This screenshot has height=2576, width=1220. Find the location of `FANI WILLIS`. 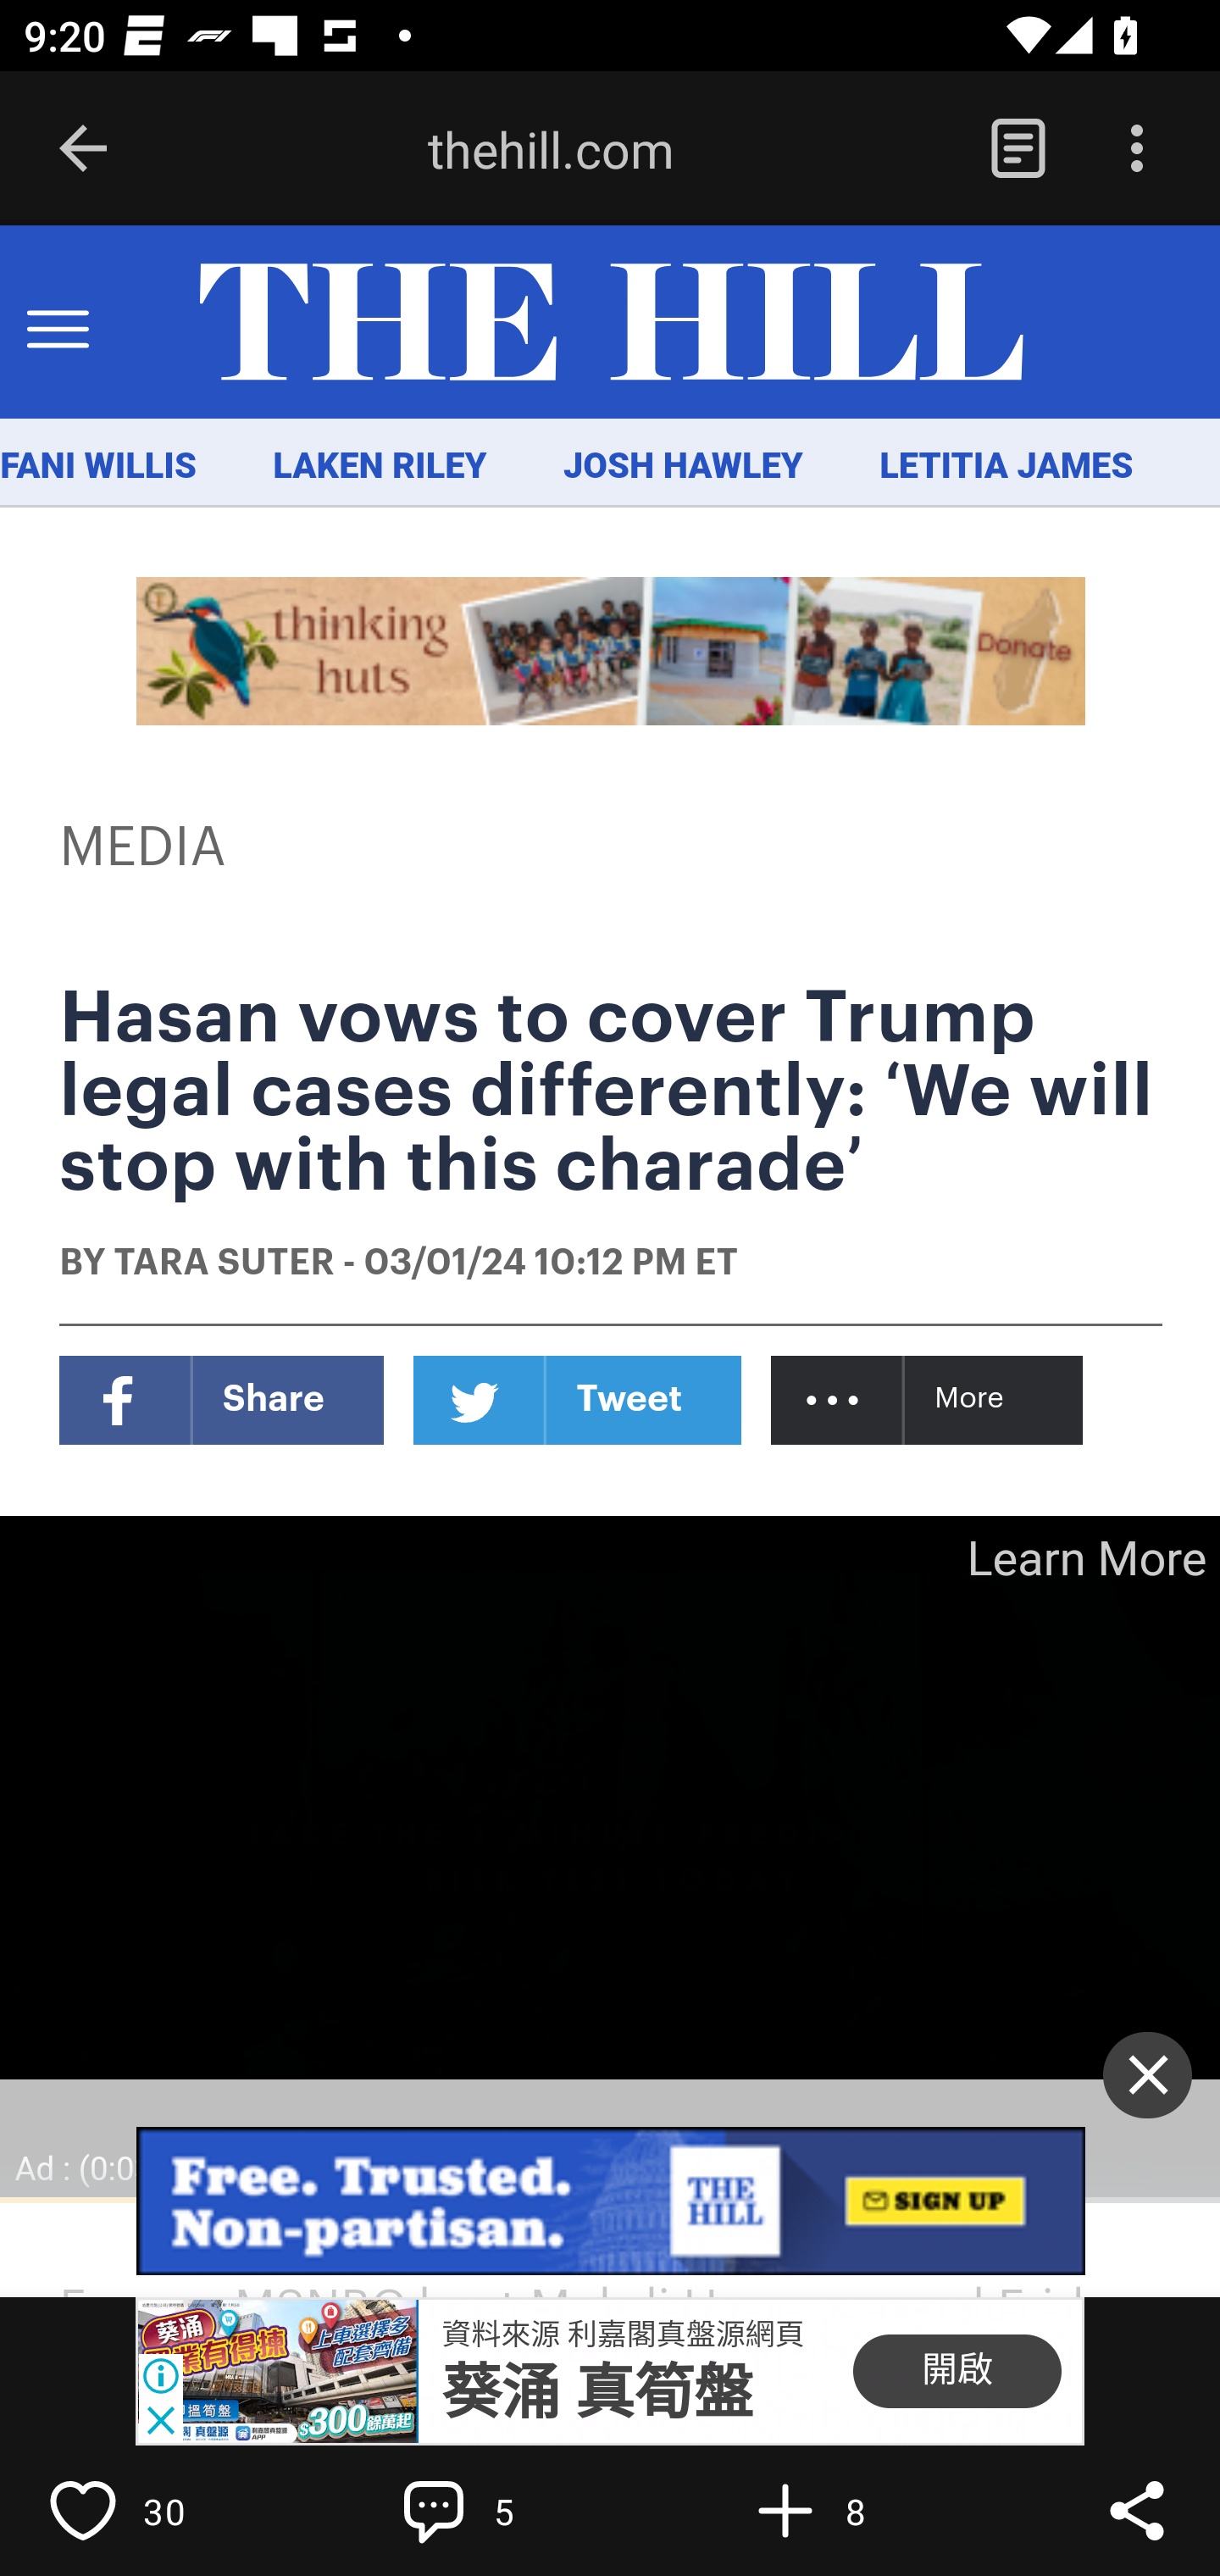

FANI WILLIS is located at coordinates (98, 467).